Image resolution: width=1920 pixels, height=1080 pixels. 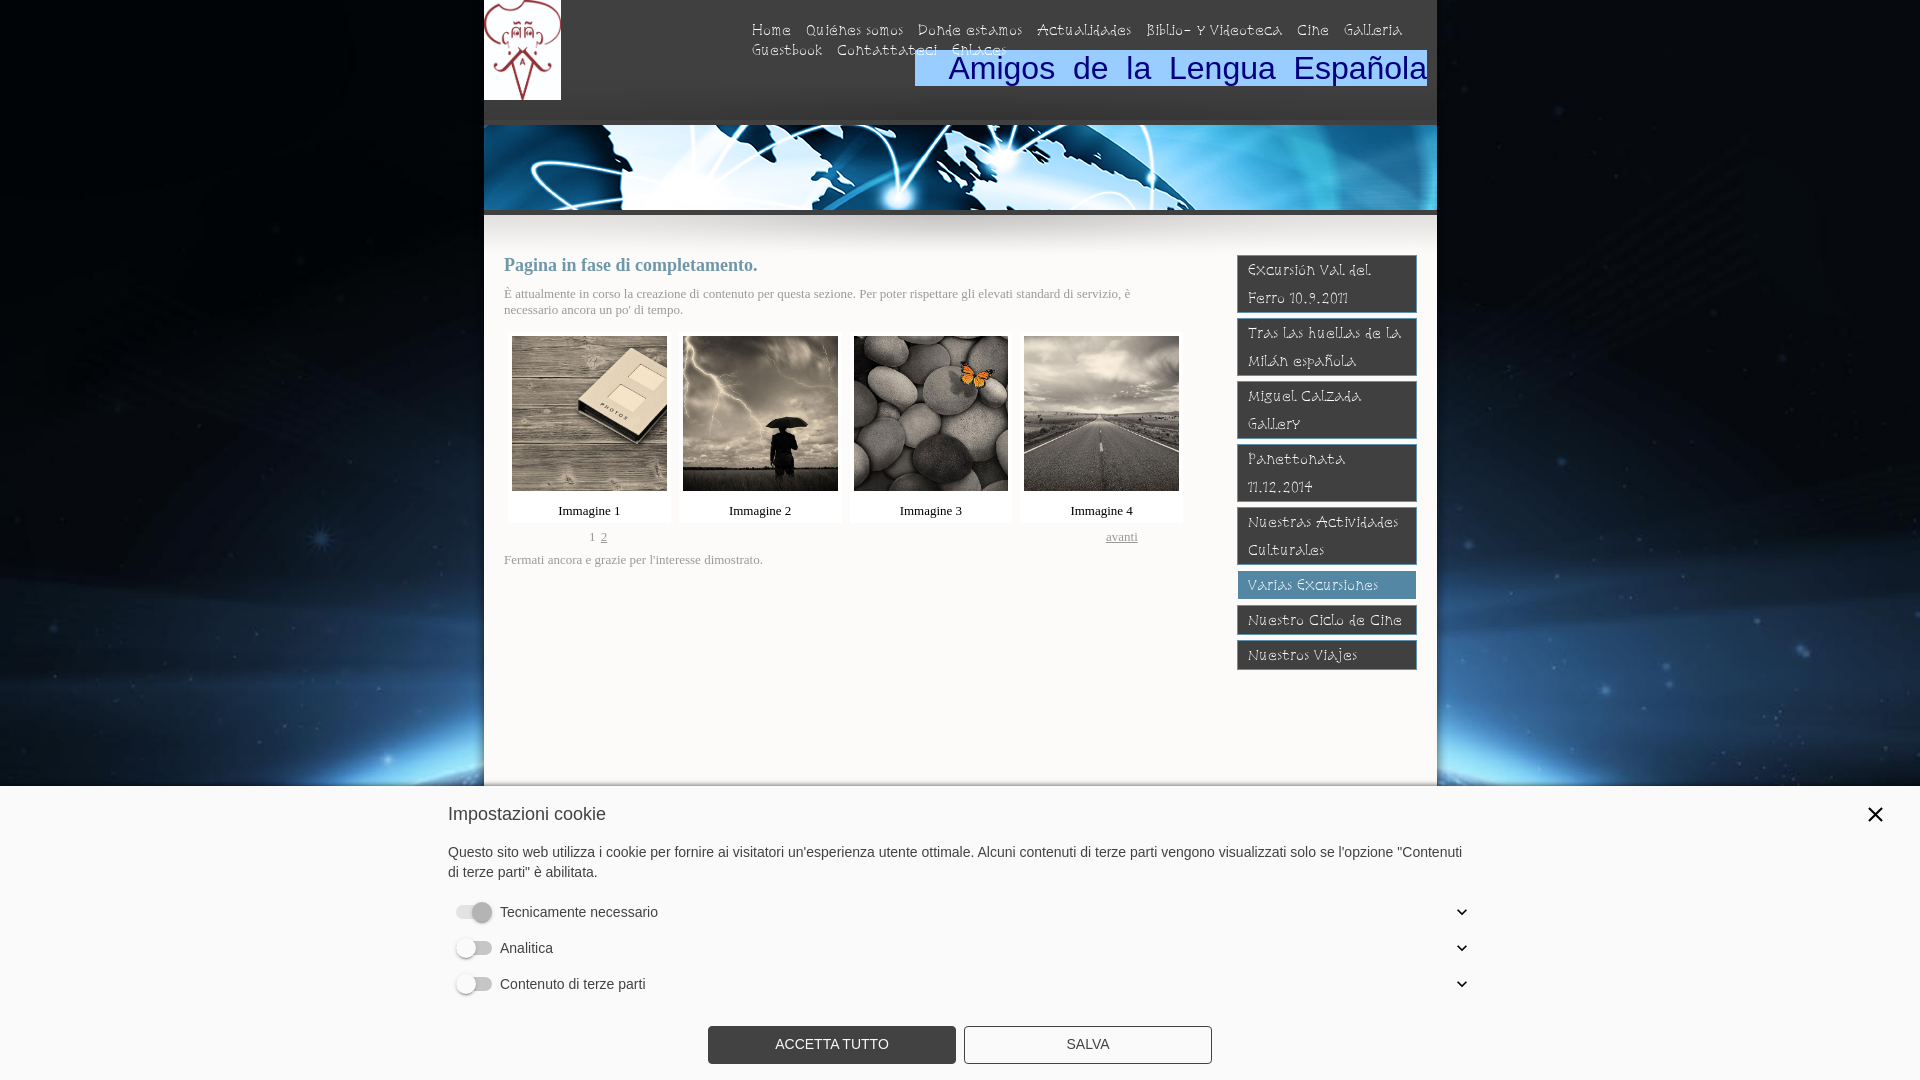 I want to click on Immagine 3, so click(x=932, y=428).